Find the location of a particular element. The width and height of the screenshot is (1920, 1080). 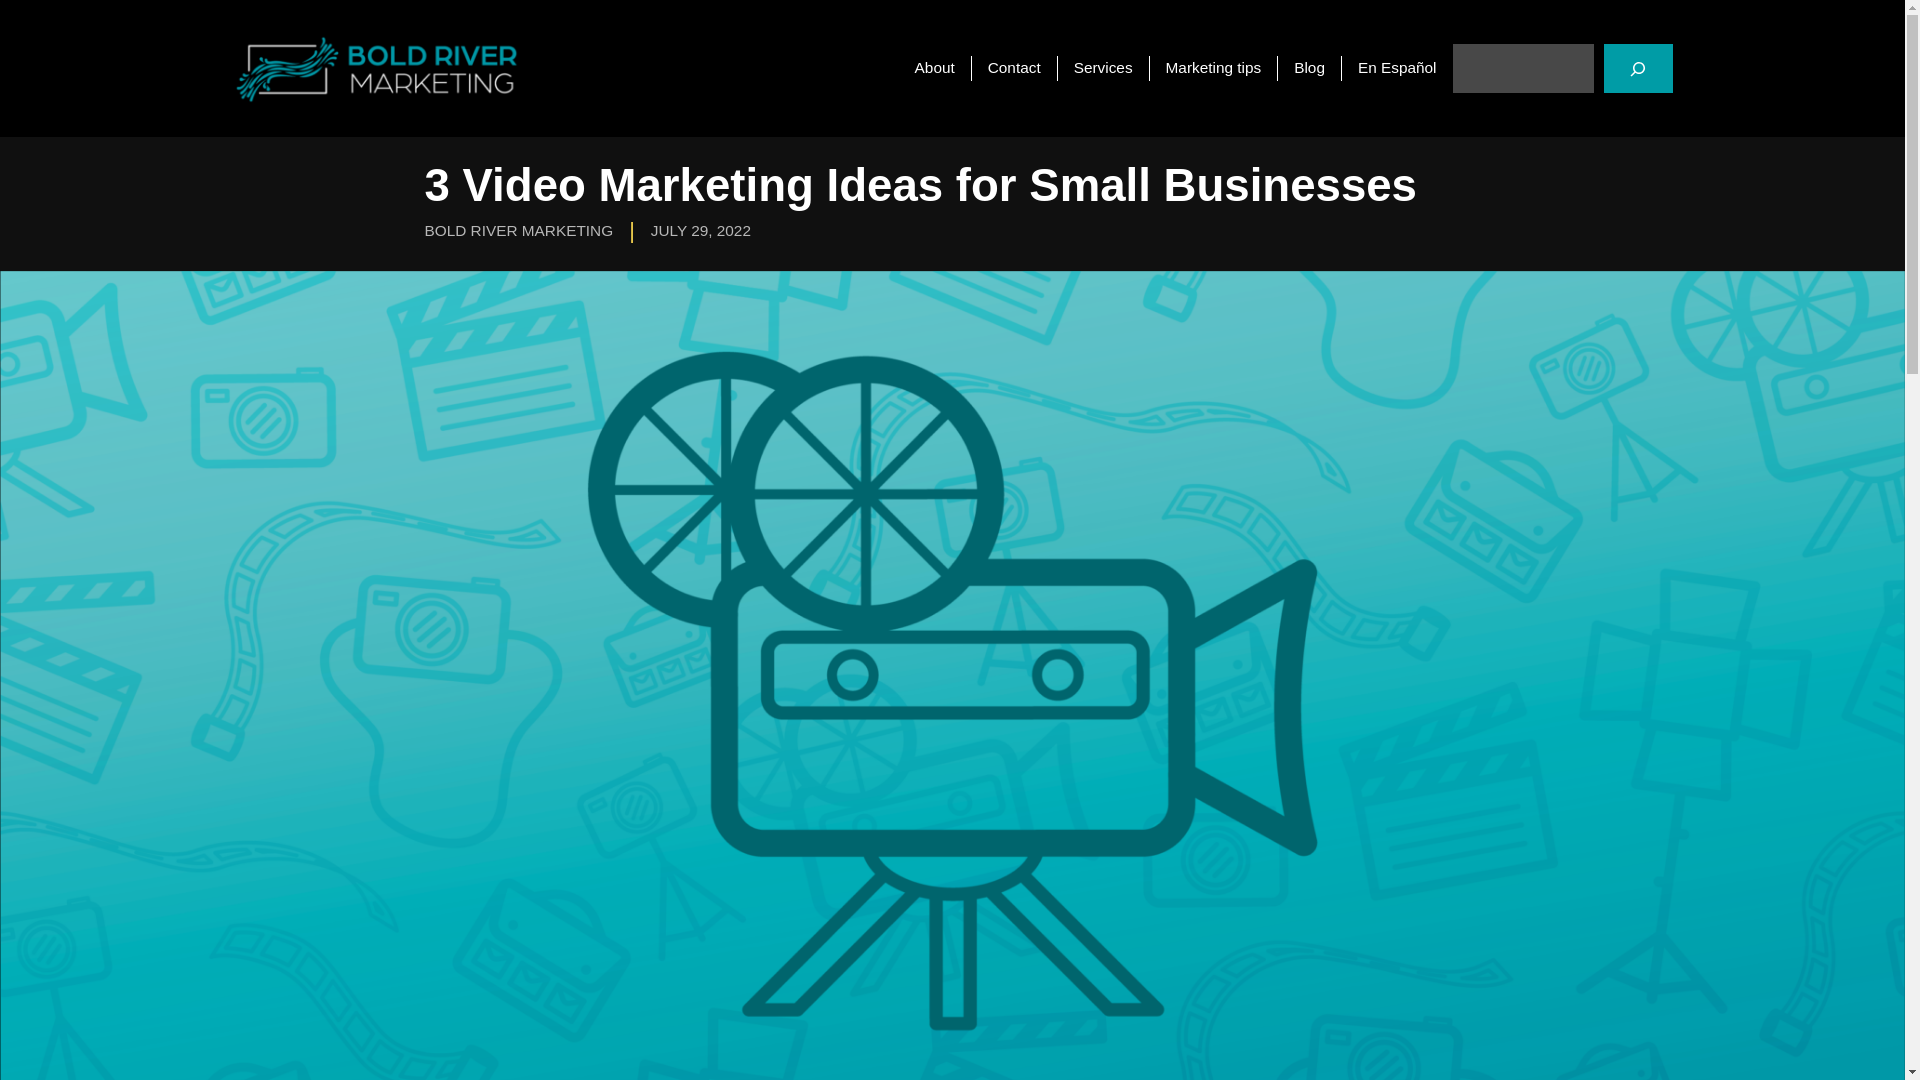

About is located at coordinates (934, 68).